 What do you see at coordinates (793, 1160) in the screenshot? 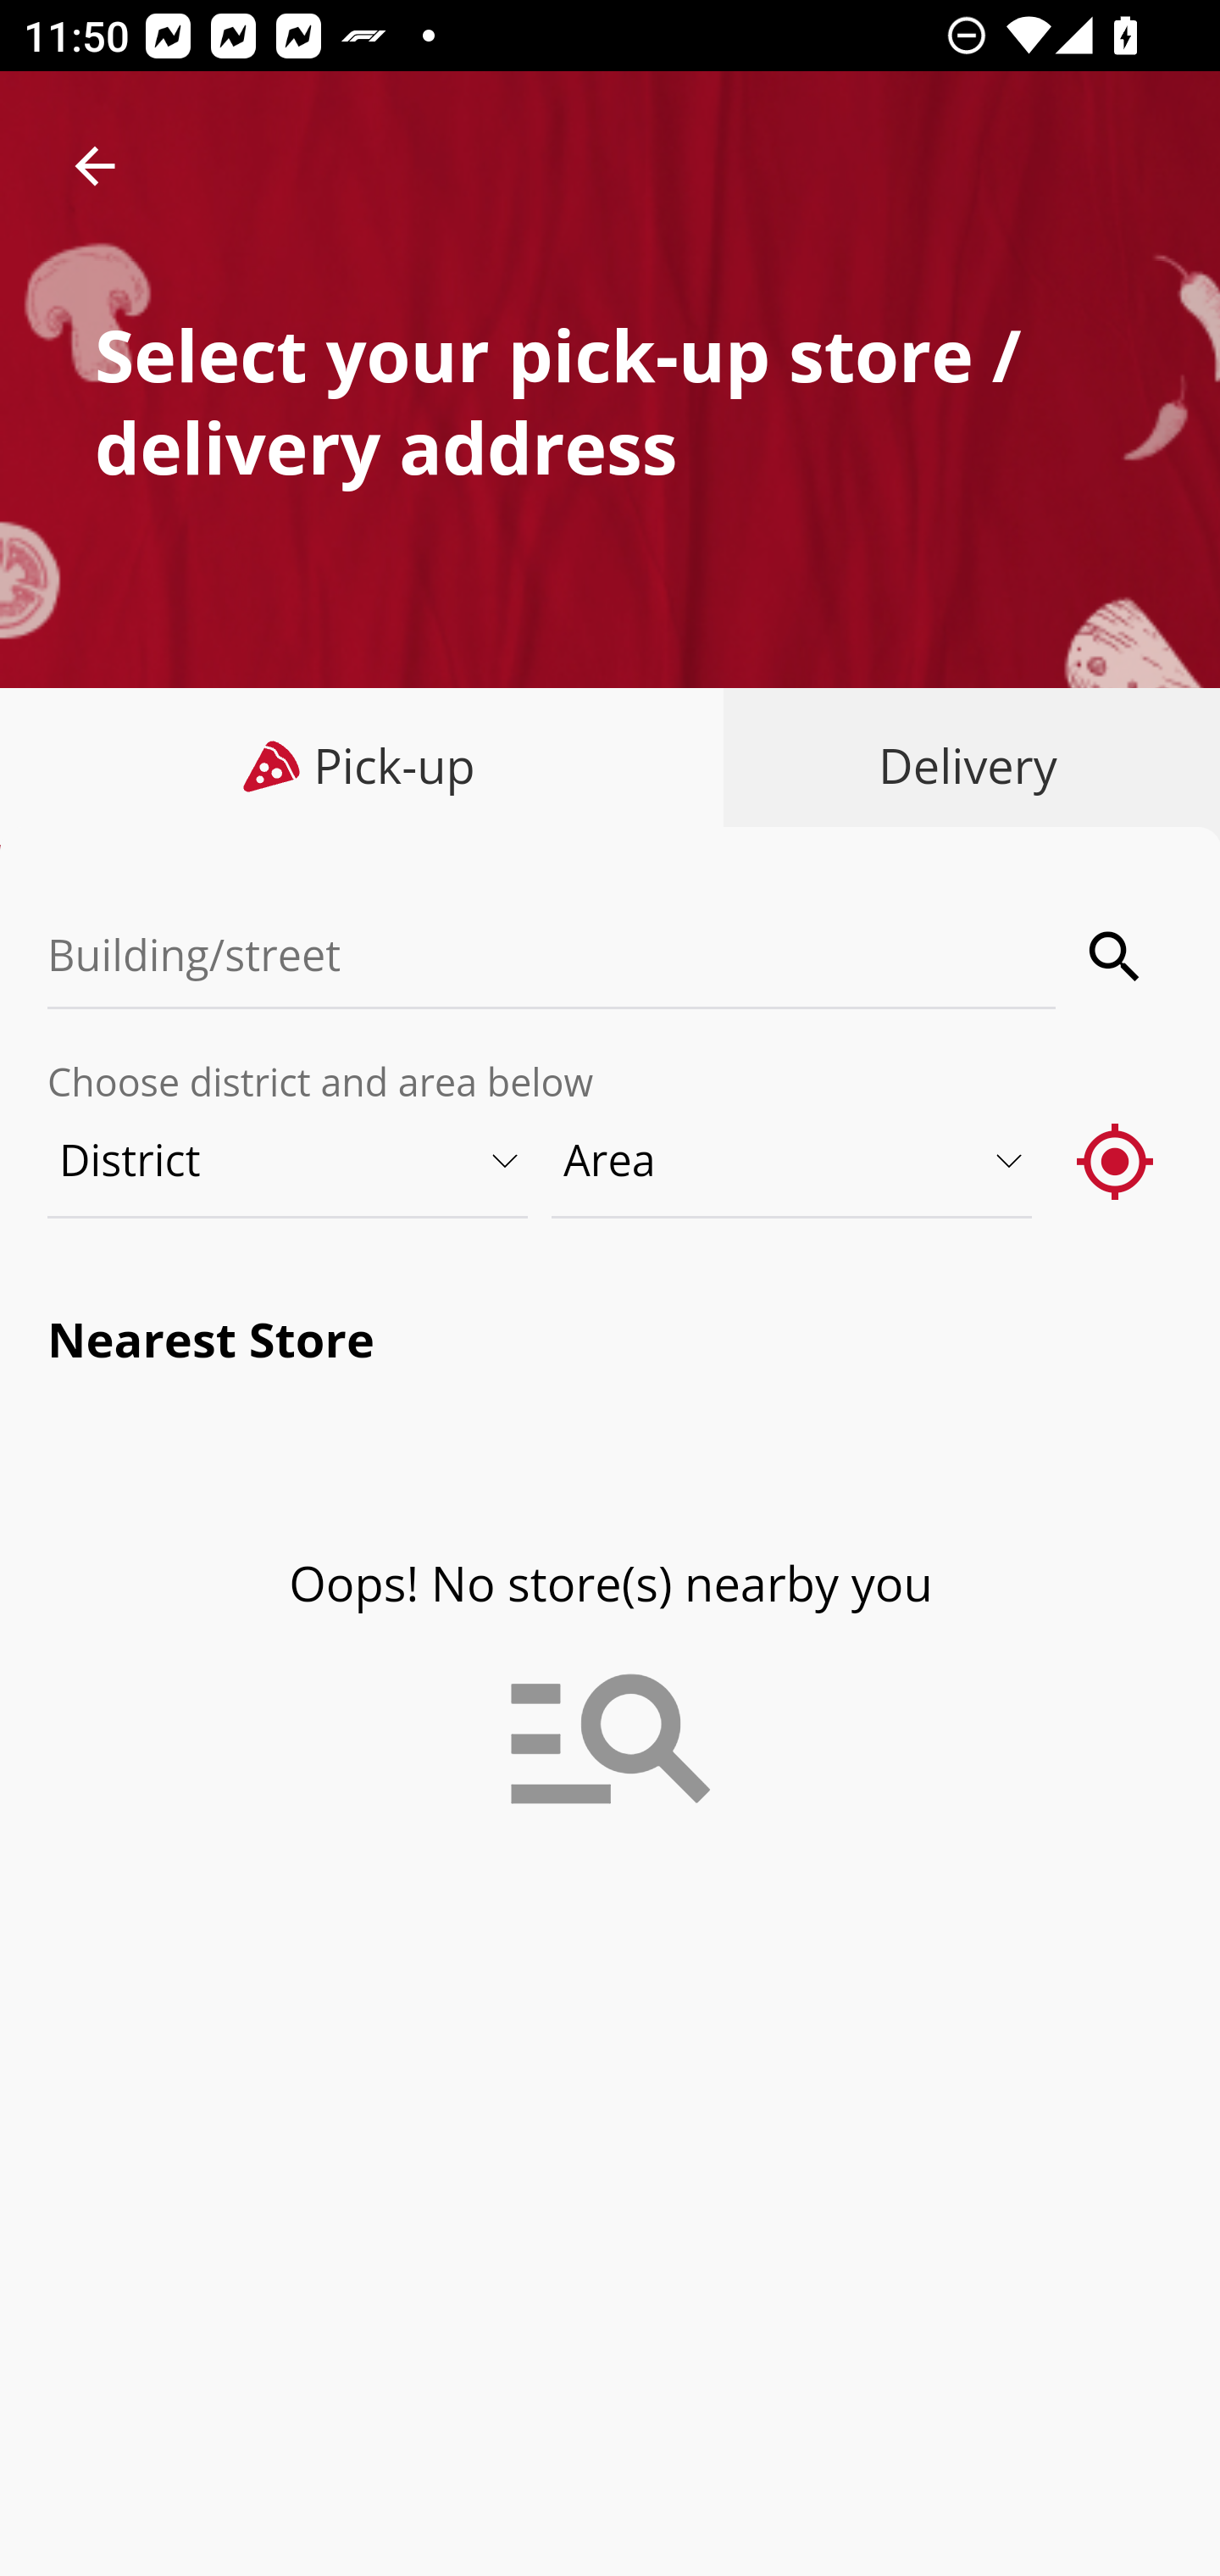
I see `Area` at bounding box center [793, 1160].